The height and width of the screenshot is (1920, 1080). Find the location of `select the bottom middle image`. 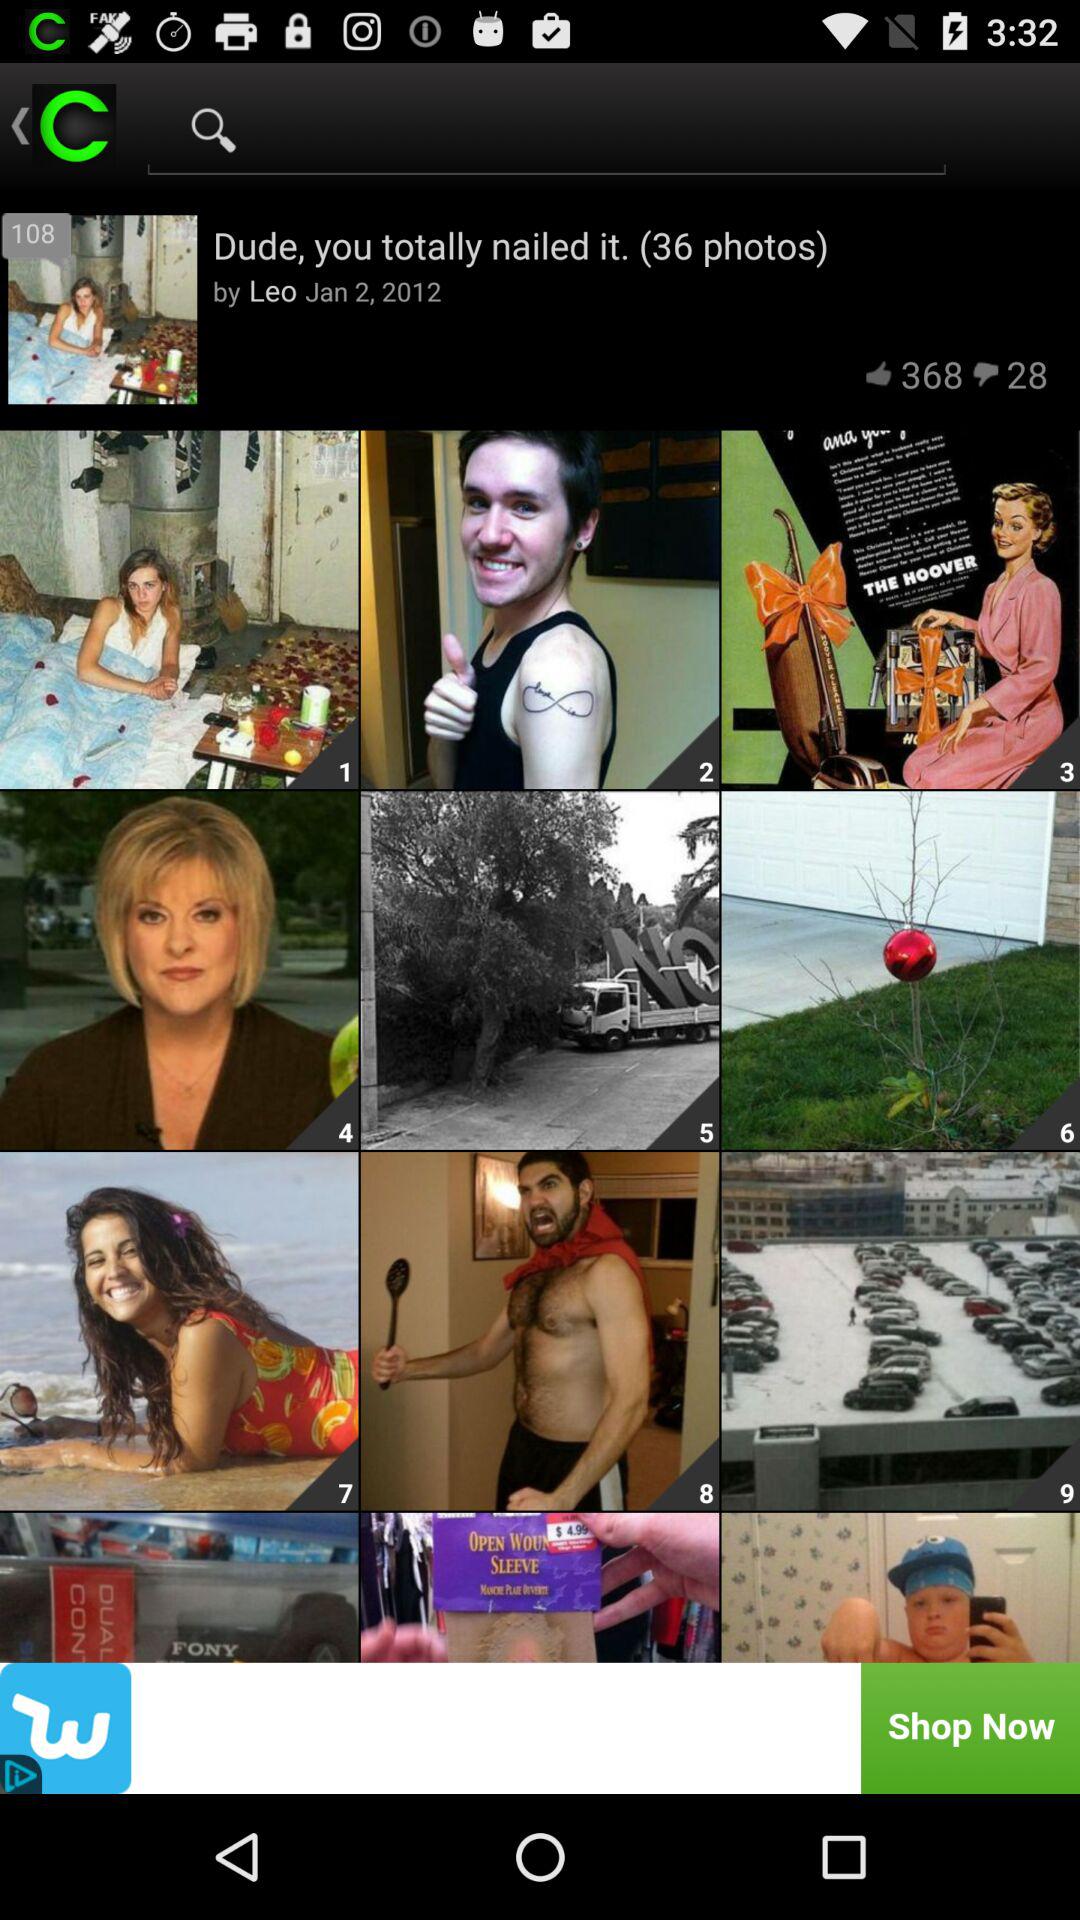

select the bottom middle image is located at coordinates (540, 1587).